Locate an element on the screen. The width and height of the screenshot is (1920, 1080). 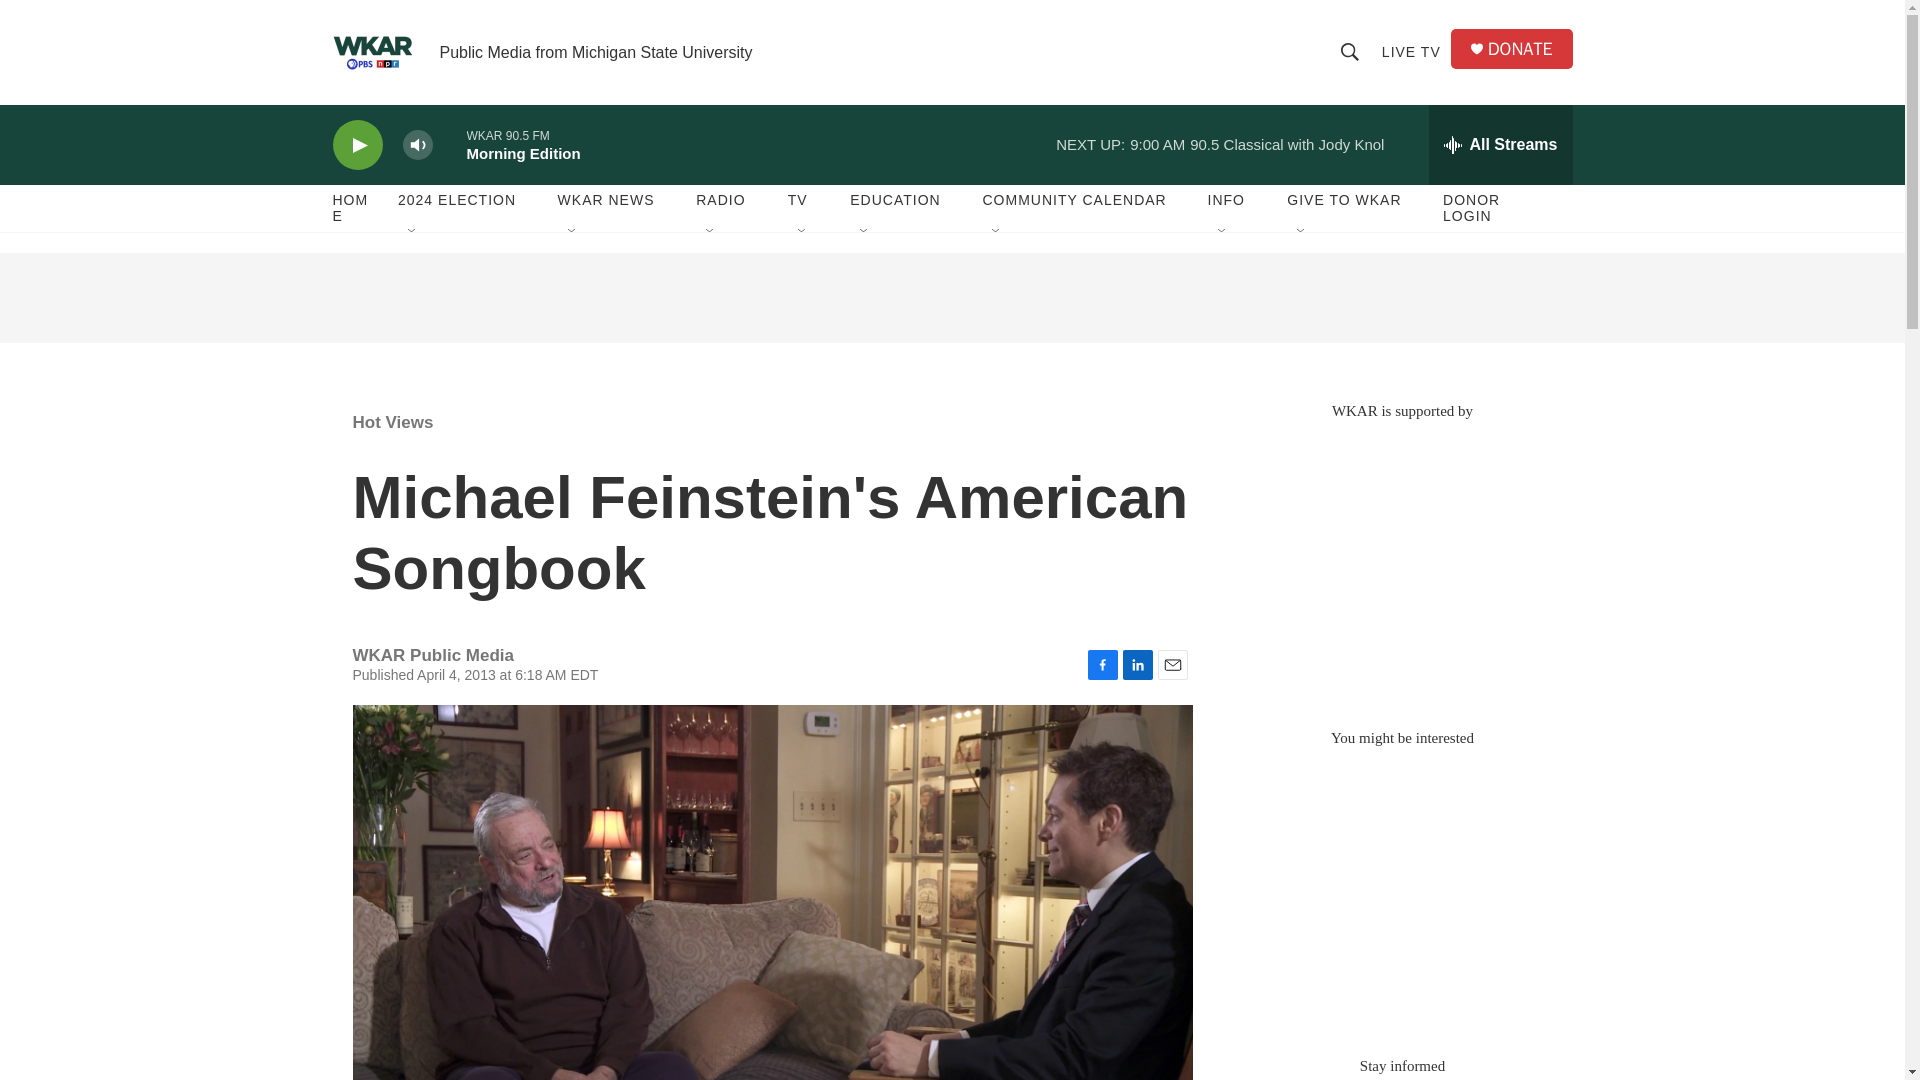
3rd party ad content is located at coordinates (951, 298).